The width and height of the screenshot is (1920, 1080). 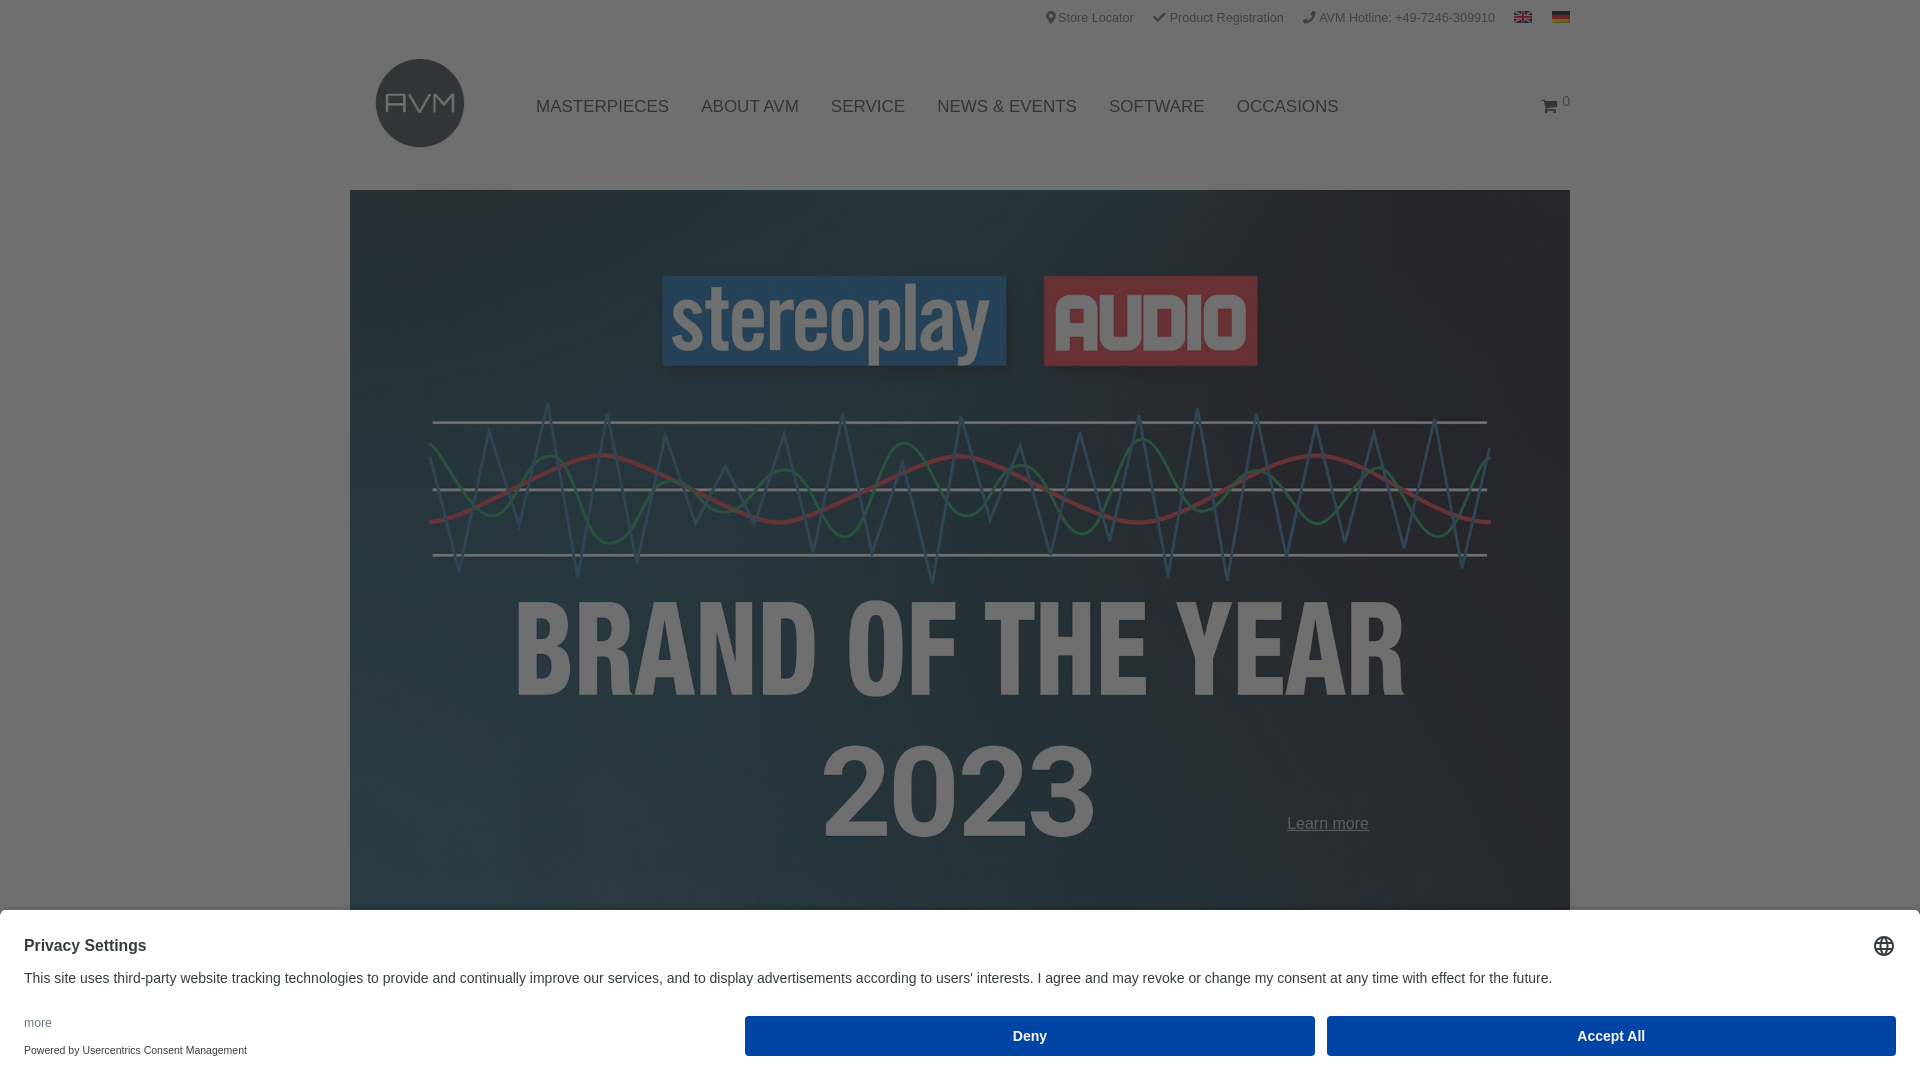 What do you see at coordinates (662, 985) in the screenshot?
I see `Amplifier` at bounding box center [662, 985].